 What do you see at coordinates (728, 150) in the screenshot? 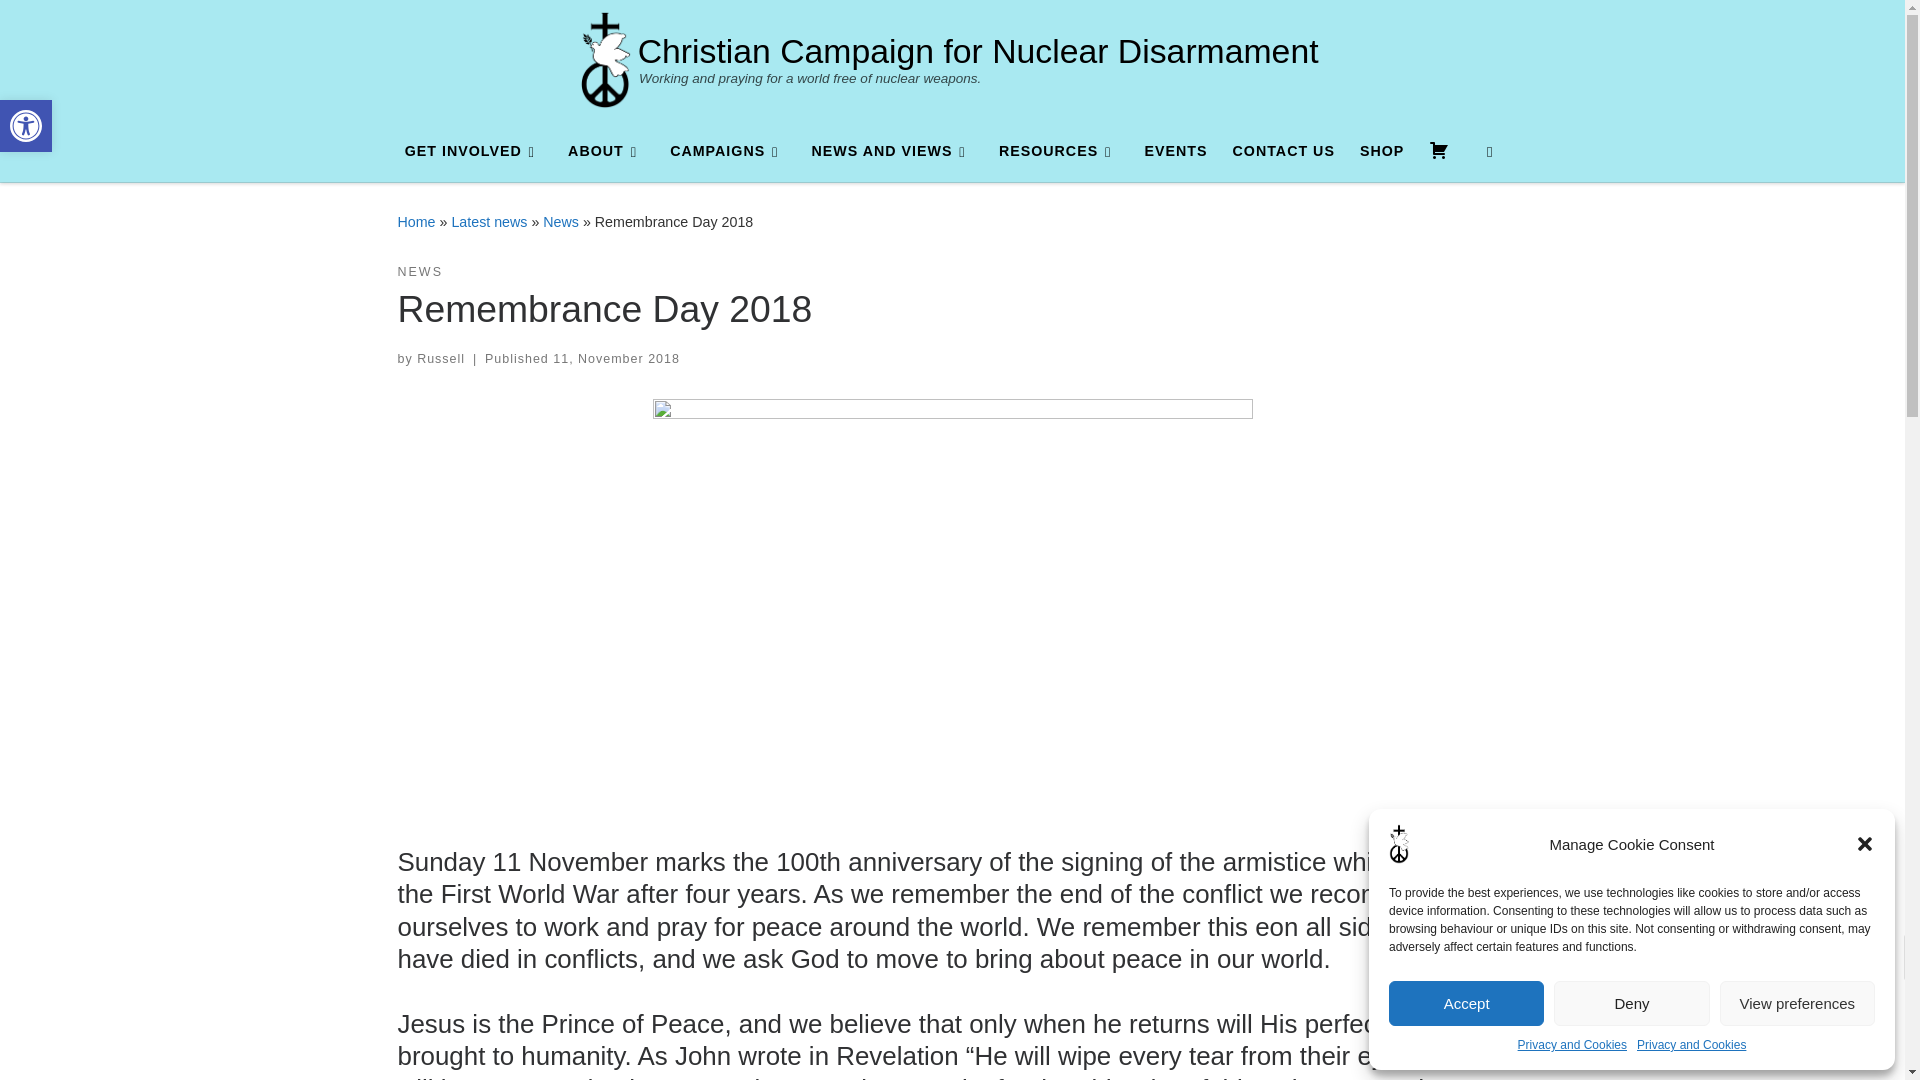
I see `CAMPAIGNS` at bounding box center [728, 150].